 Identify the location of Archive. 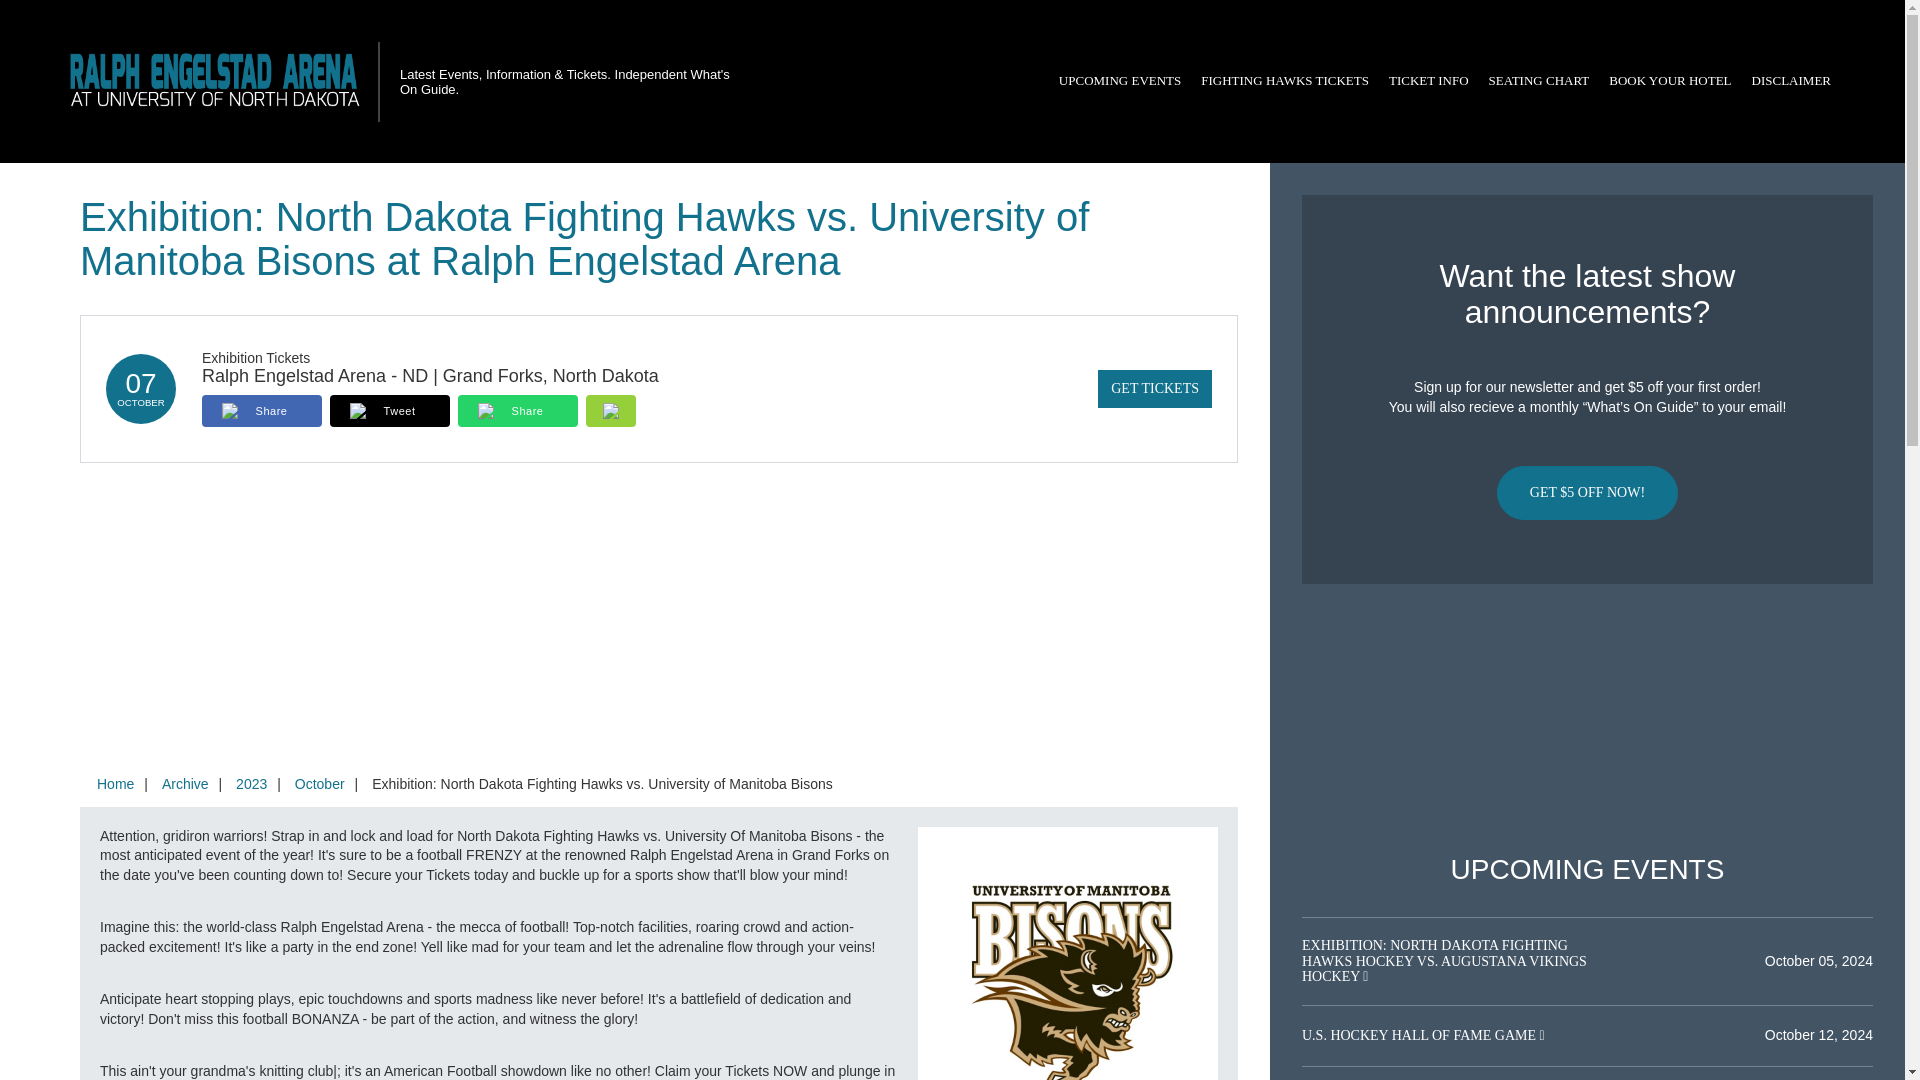
(184, 784).